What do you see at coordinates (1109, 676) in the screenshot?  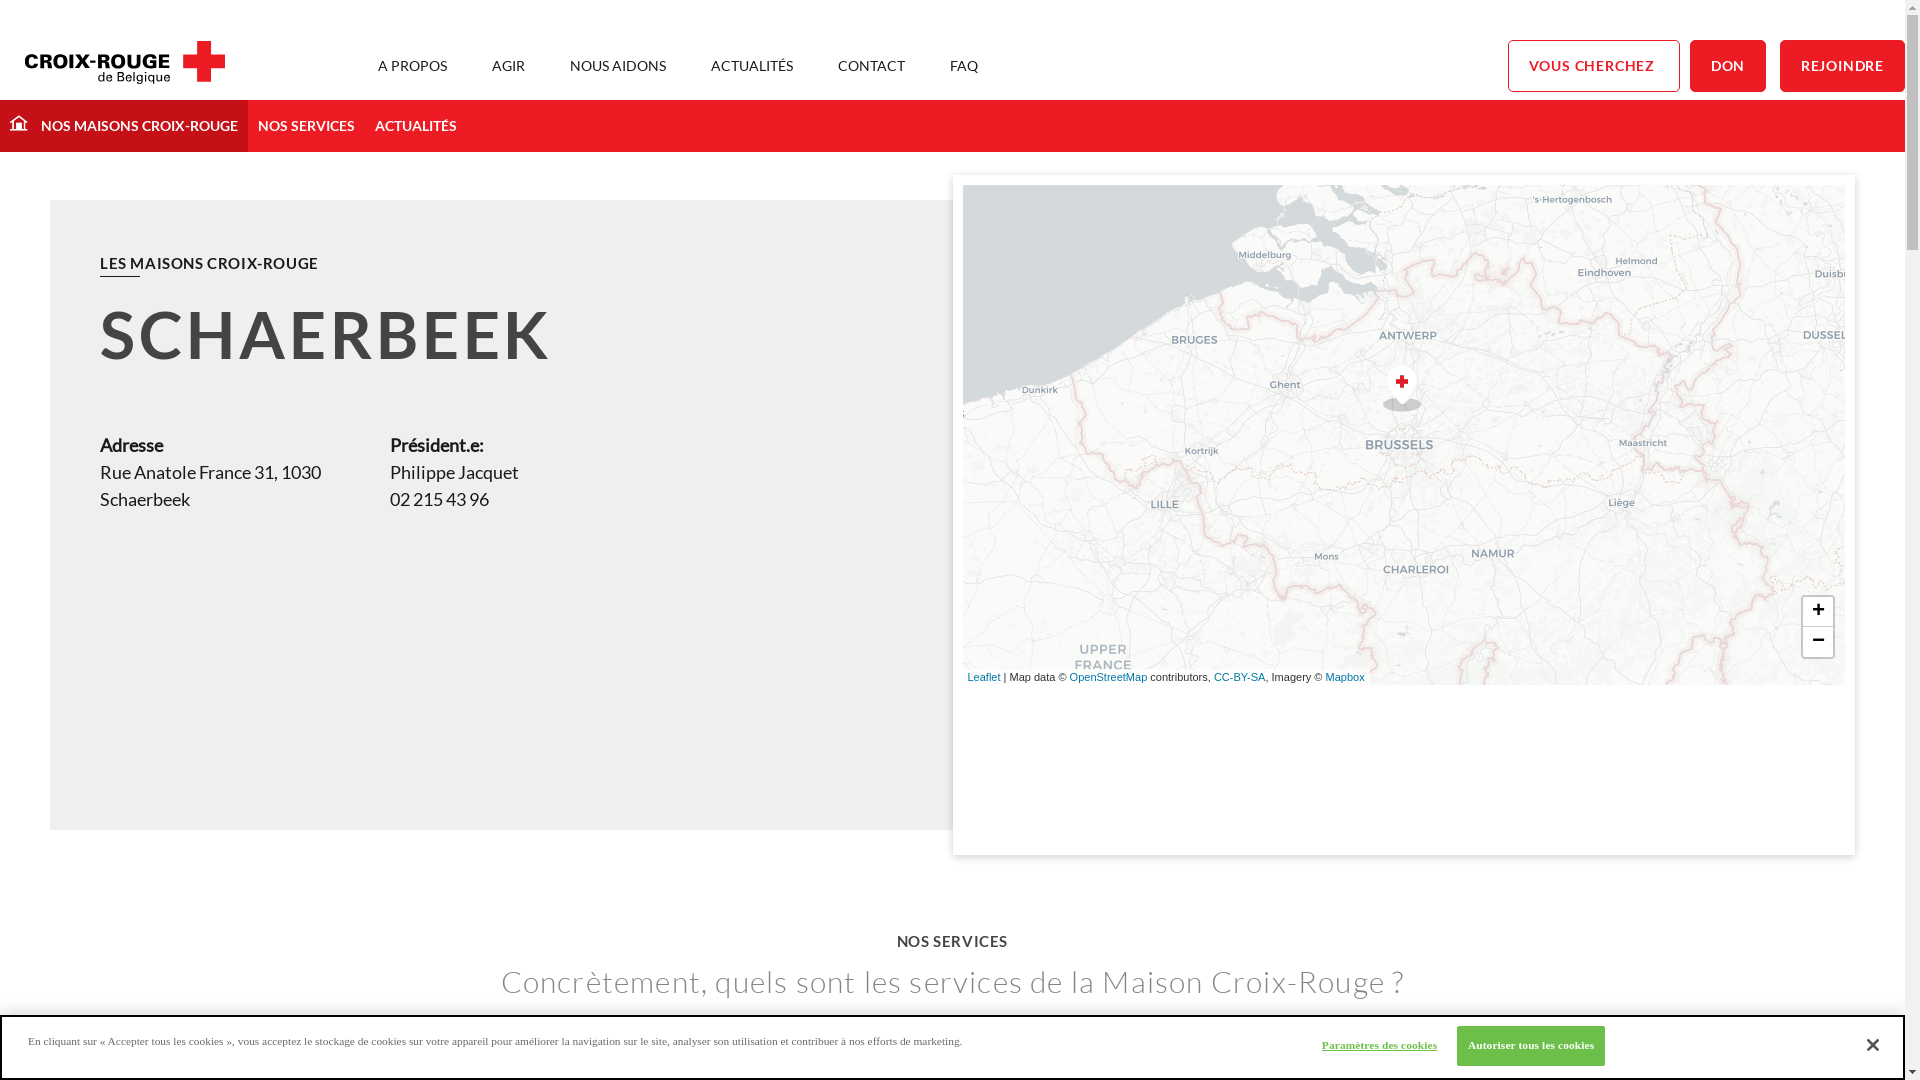 I see `OpenStreetMap` at bounding box center [1109, 676].